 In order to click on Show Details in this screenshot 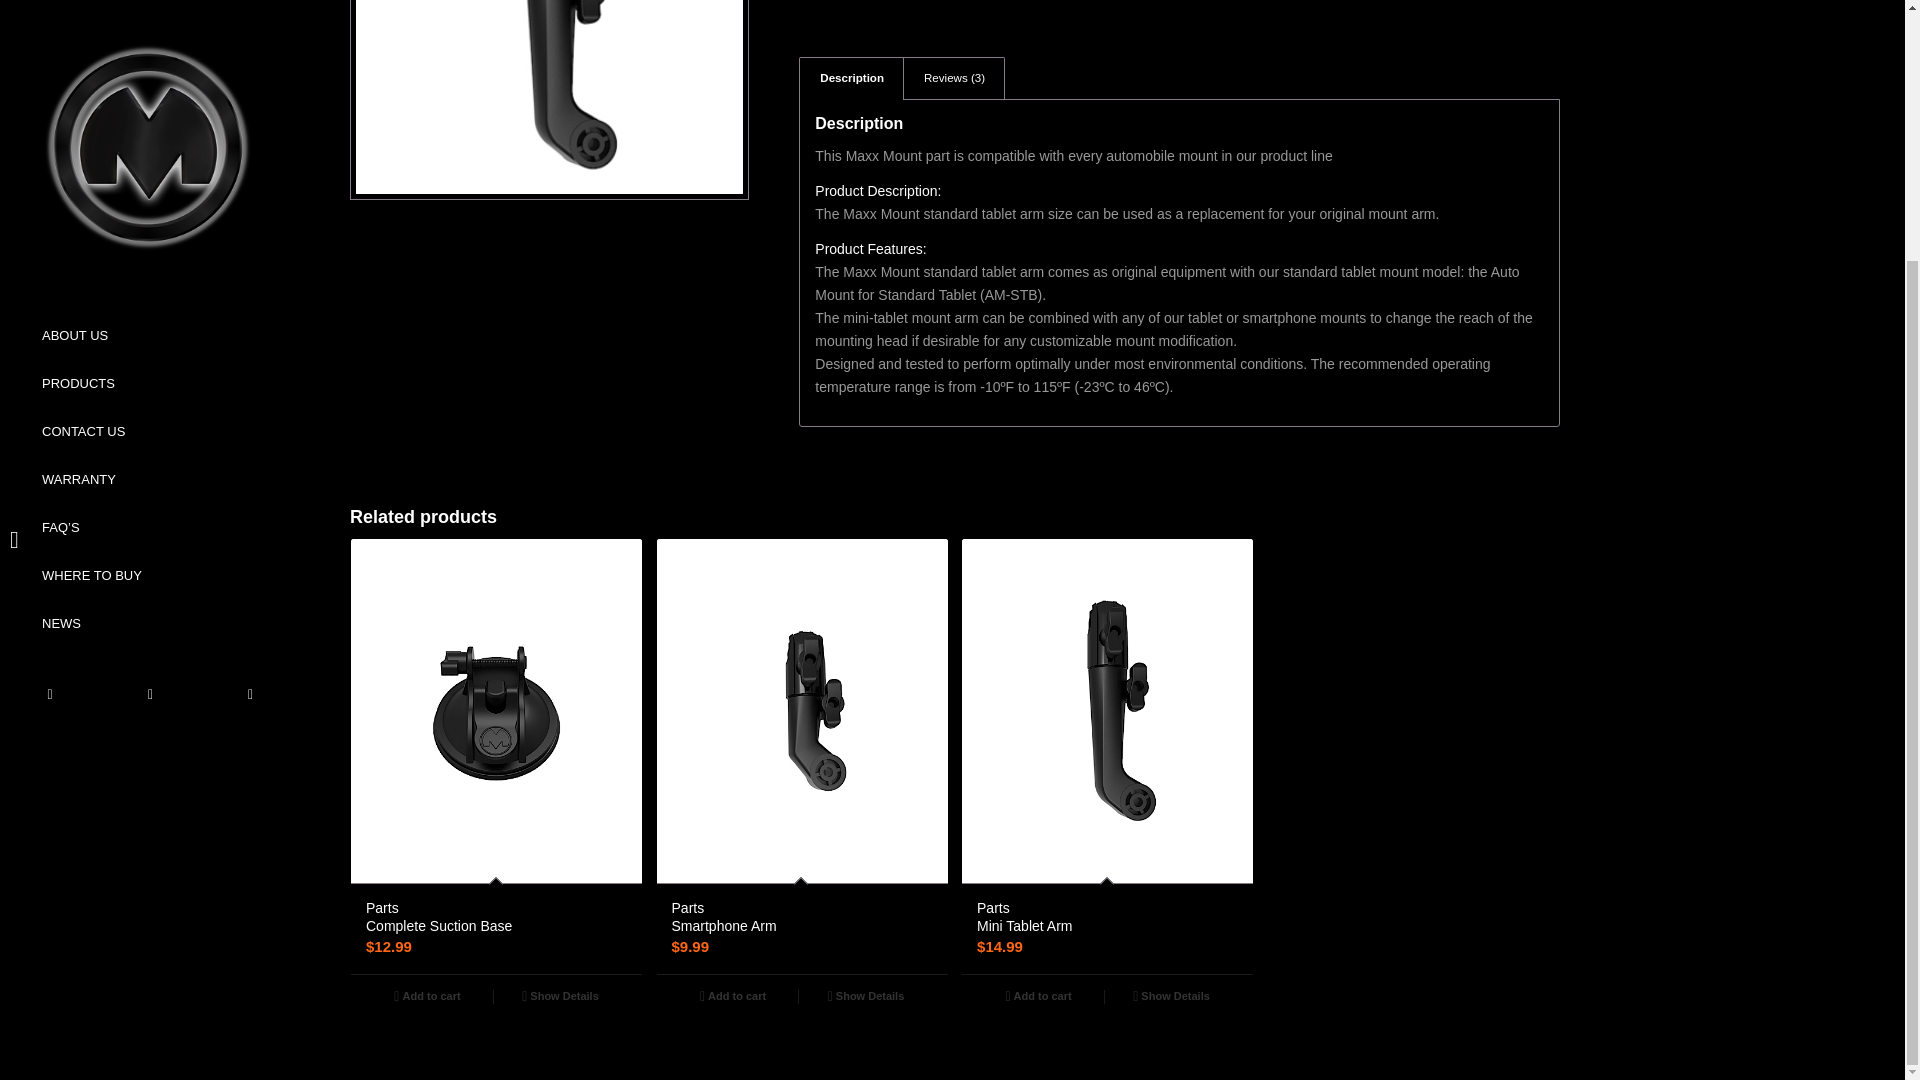, I will do `click(560, 995)`.